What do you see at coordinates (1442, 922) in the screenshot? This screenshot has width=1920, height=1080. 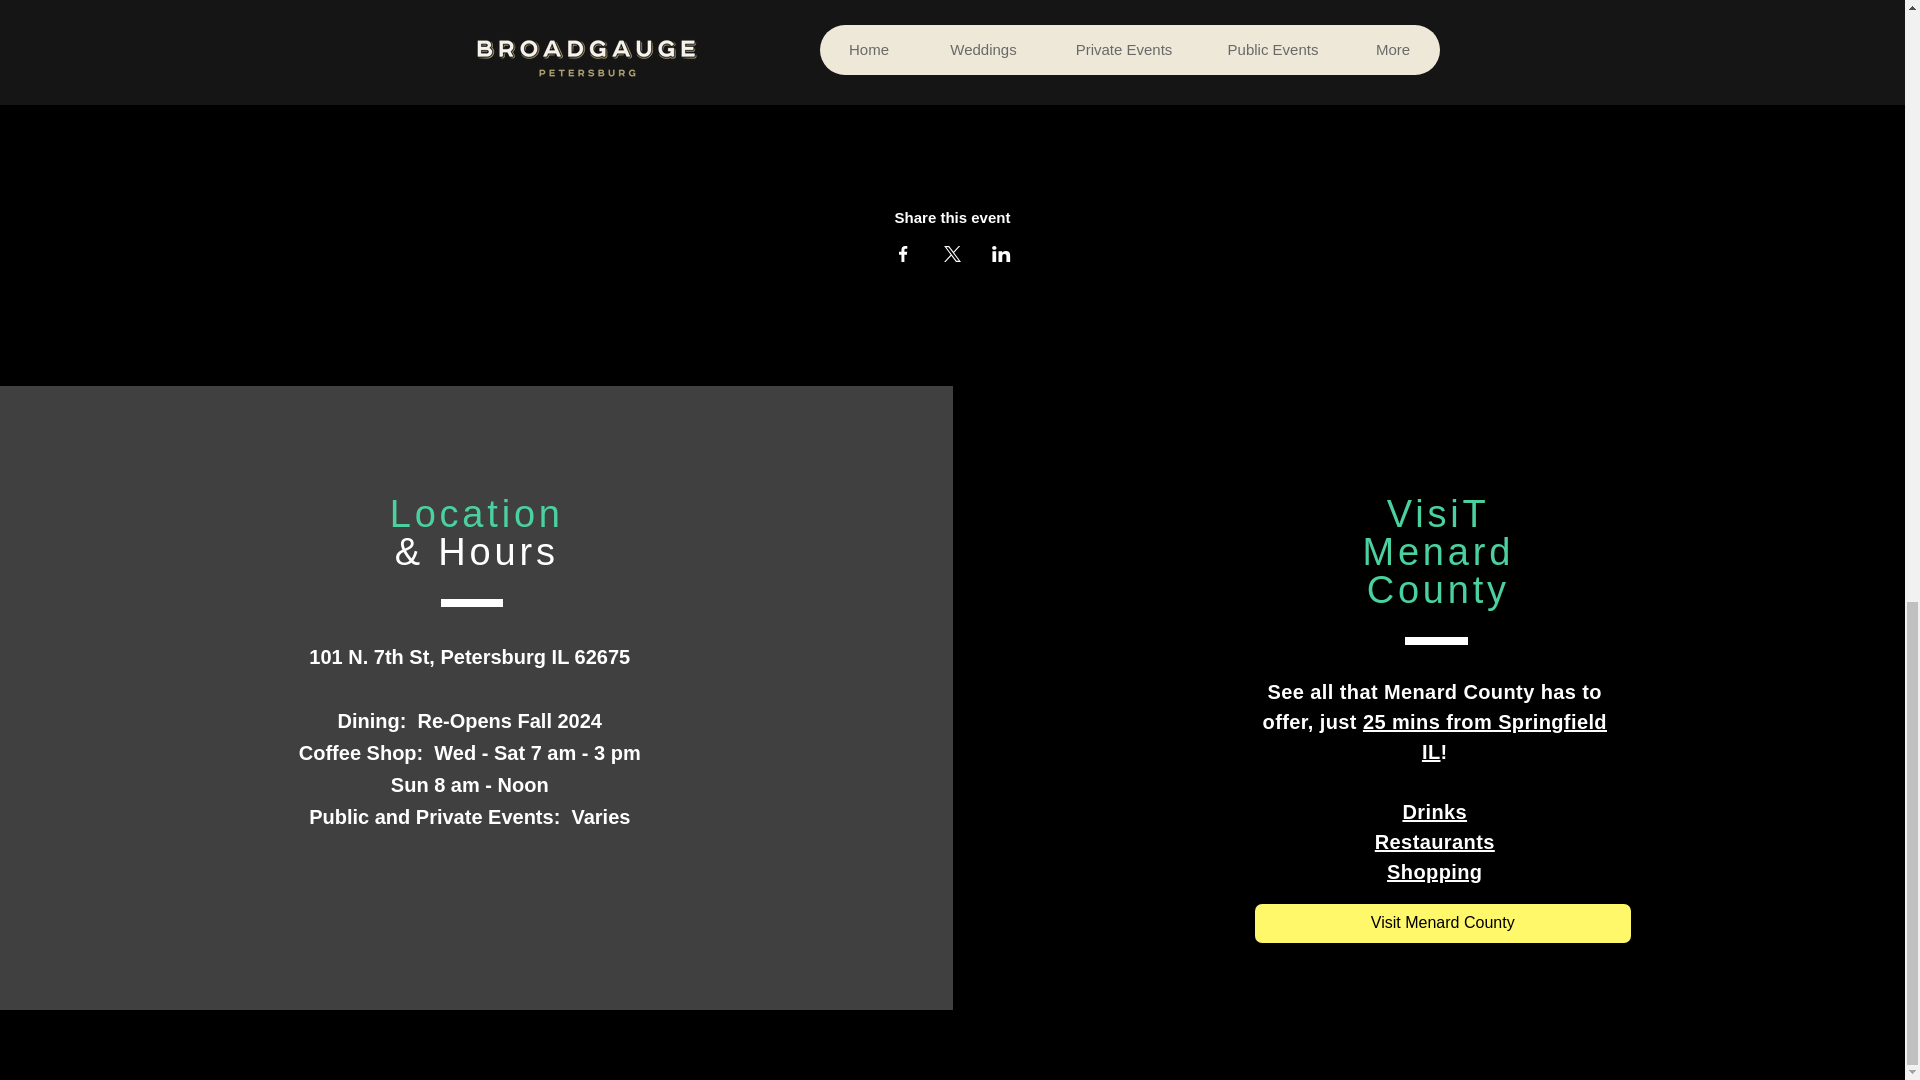 I see `Visit Menard County` at bounding box center [1442, 922].